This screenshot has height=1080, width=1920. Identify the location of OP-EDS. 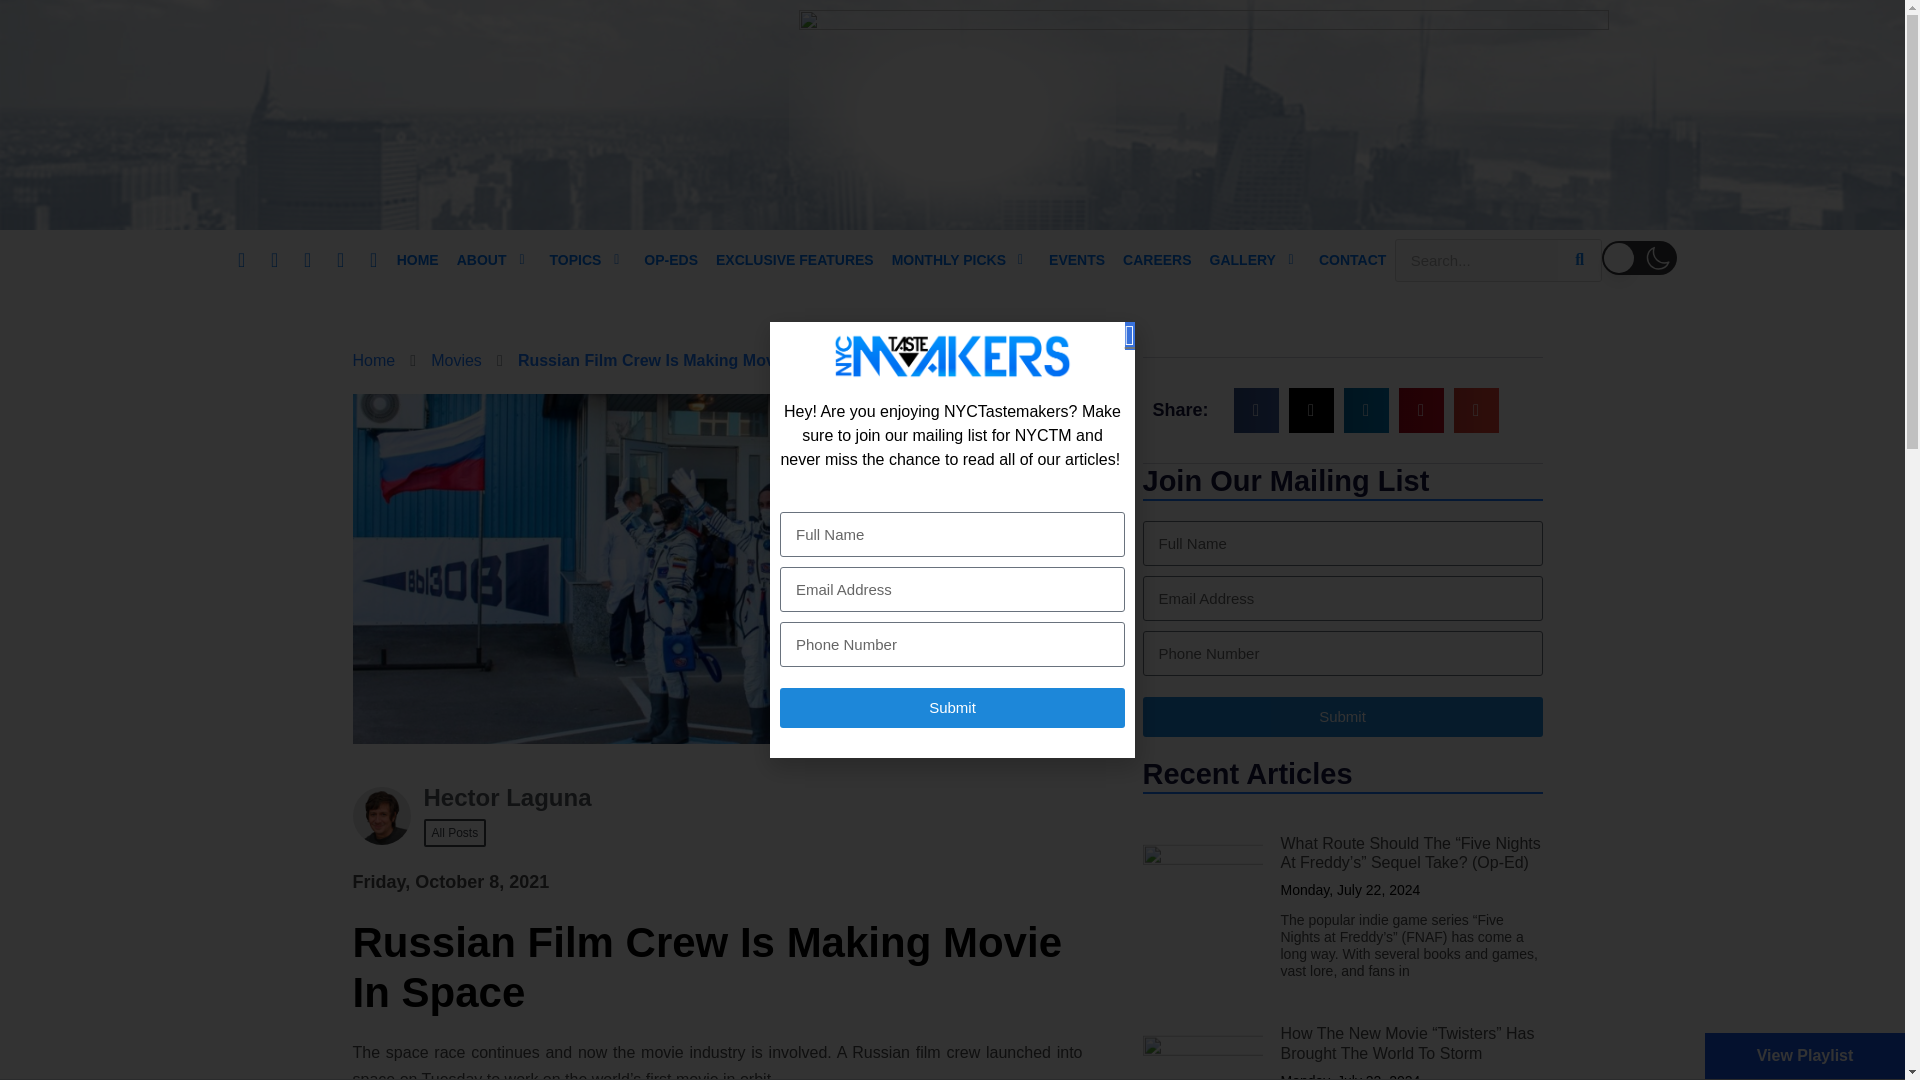
(670, 260).